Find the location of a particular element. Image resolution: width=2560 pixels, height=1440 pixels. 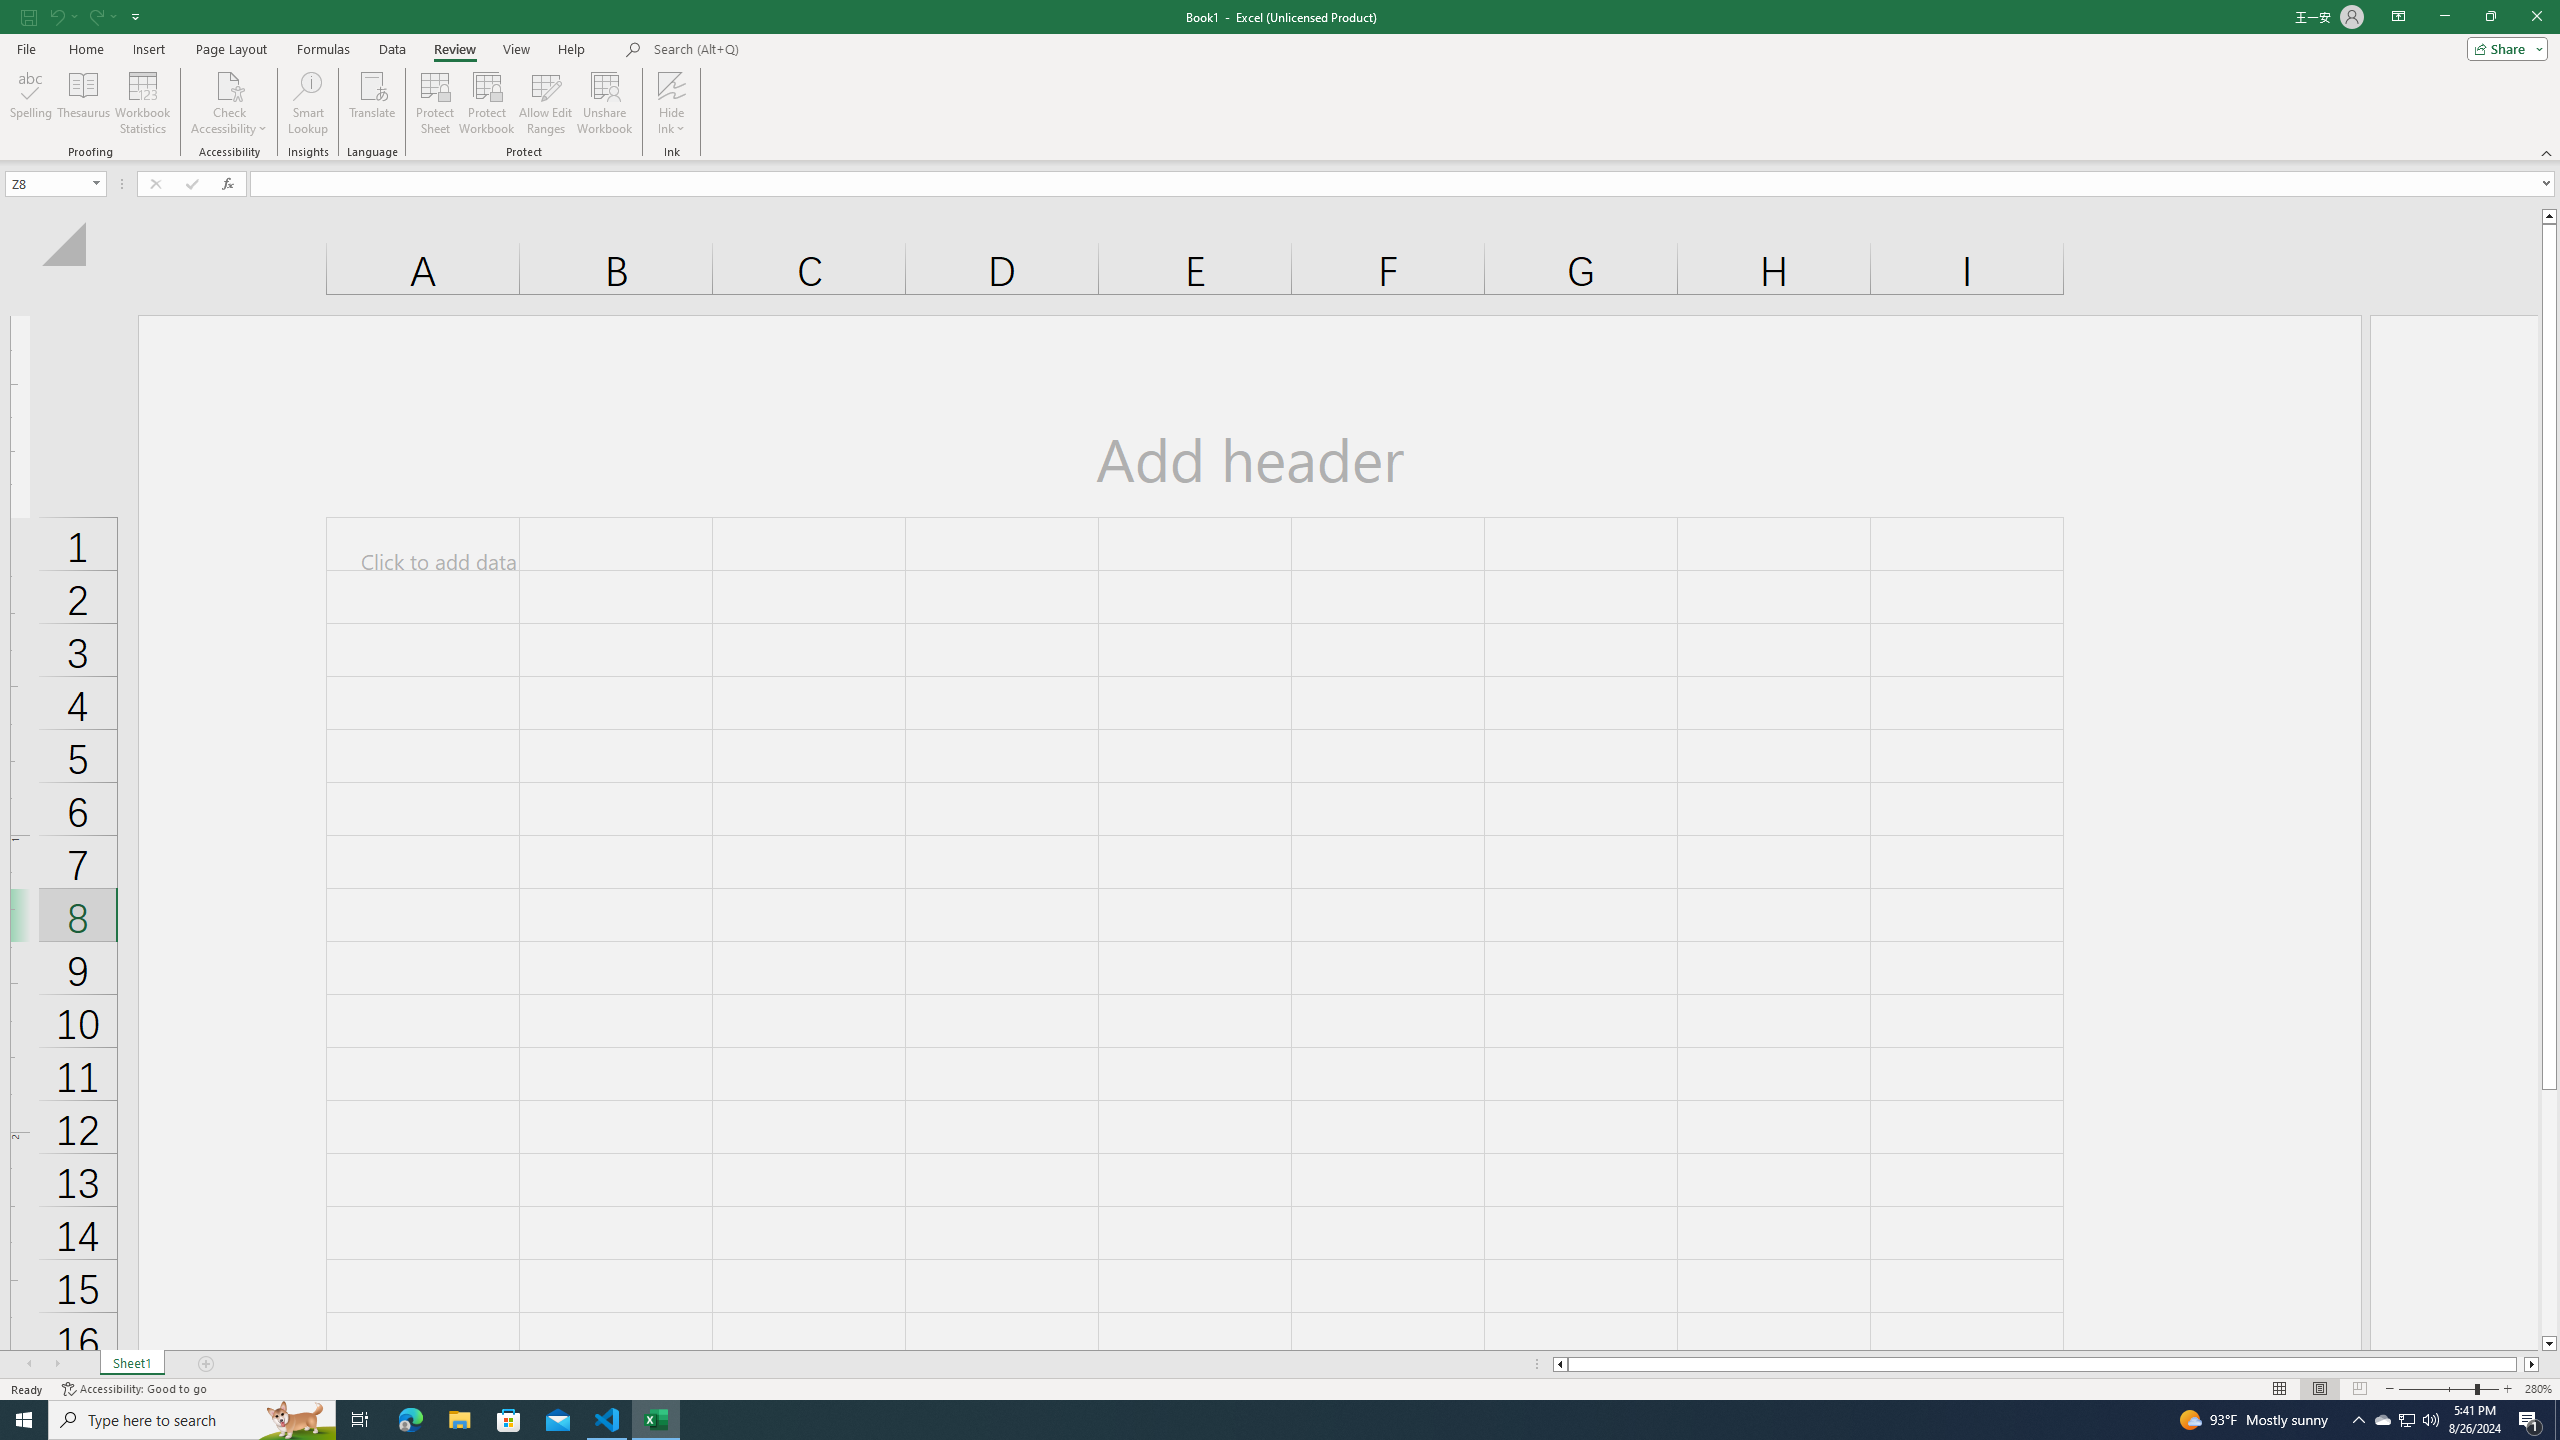

Redo is located at coordinates (100, 16).